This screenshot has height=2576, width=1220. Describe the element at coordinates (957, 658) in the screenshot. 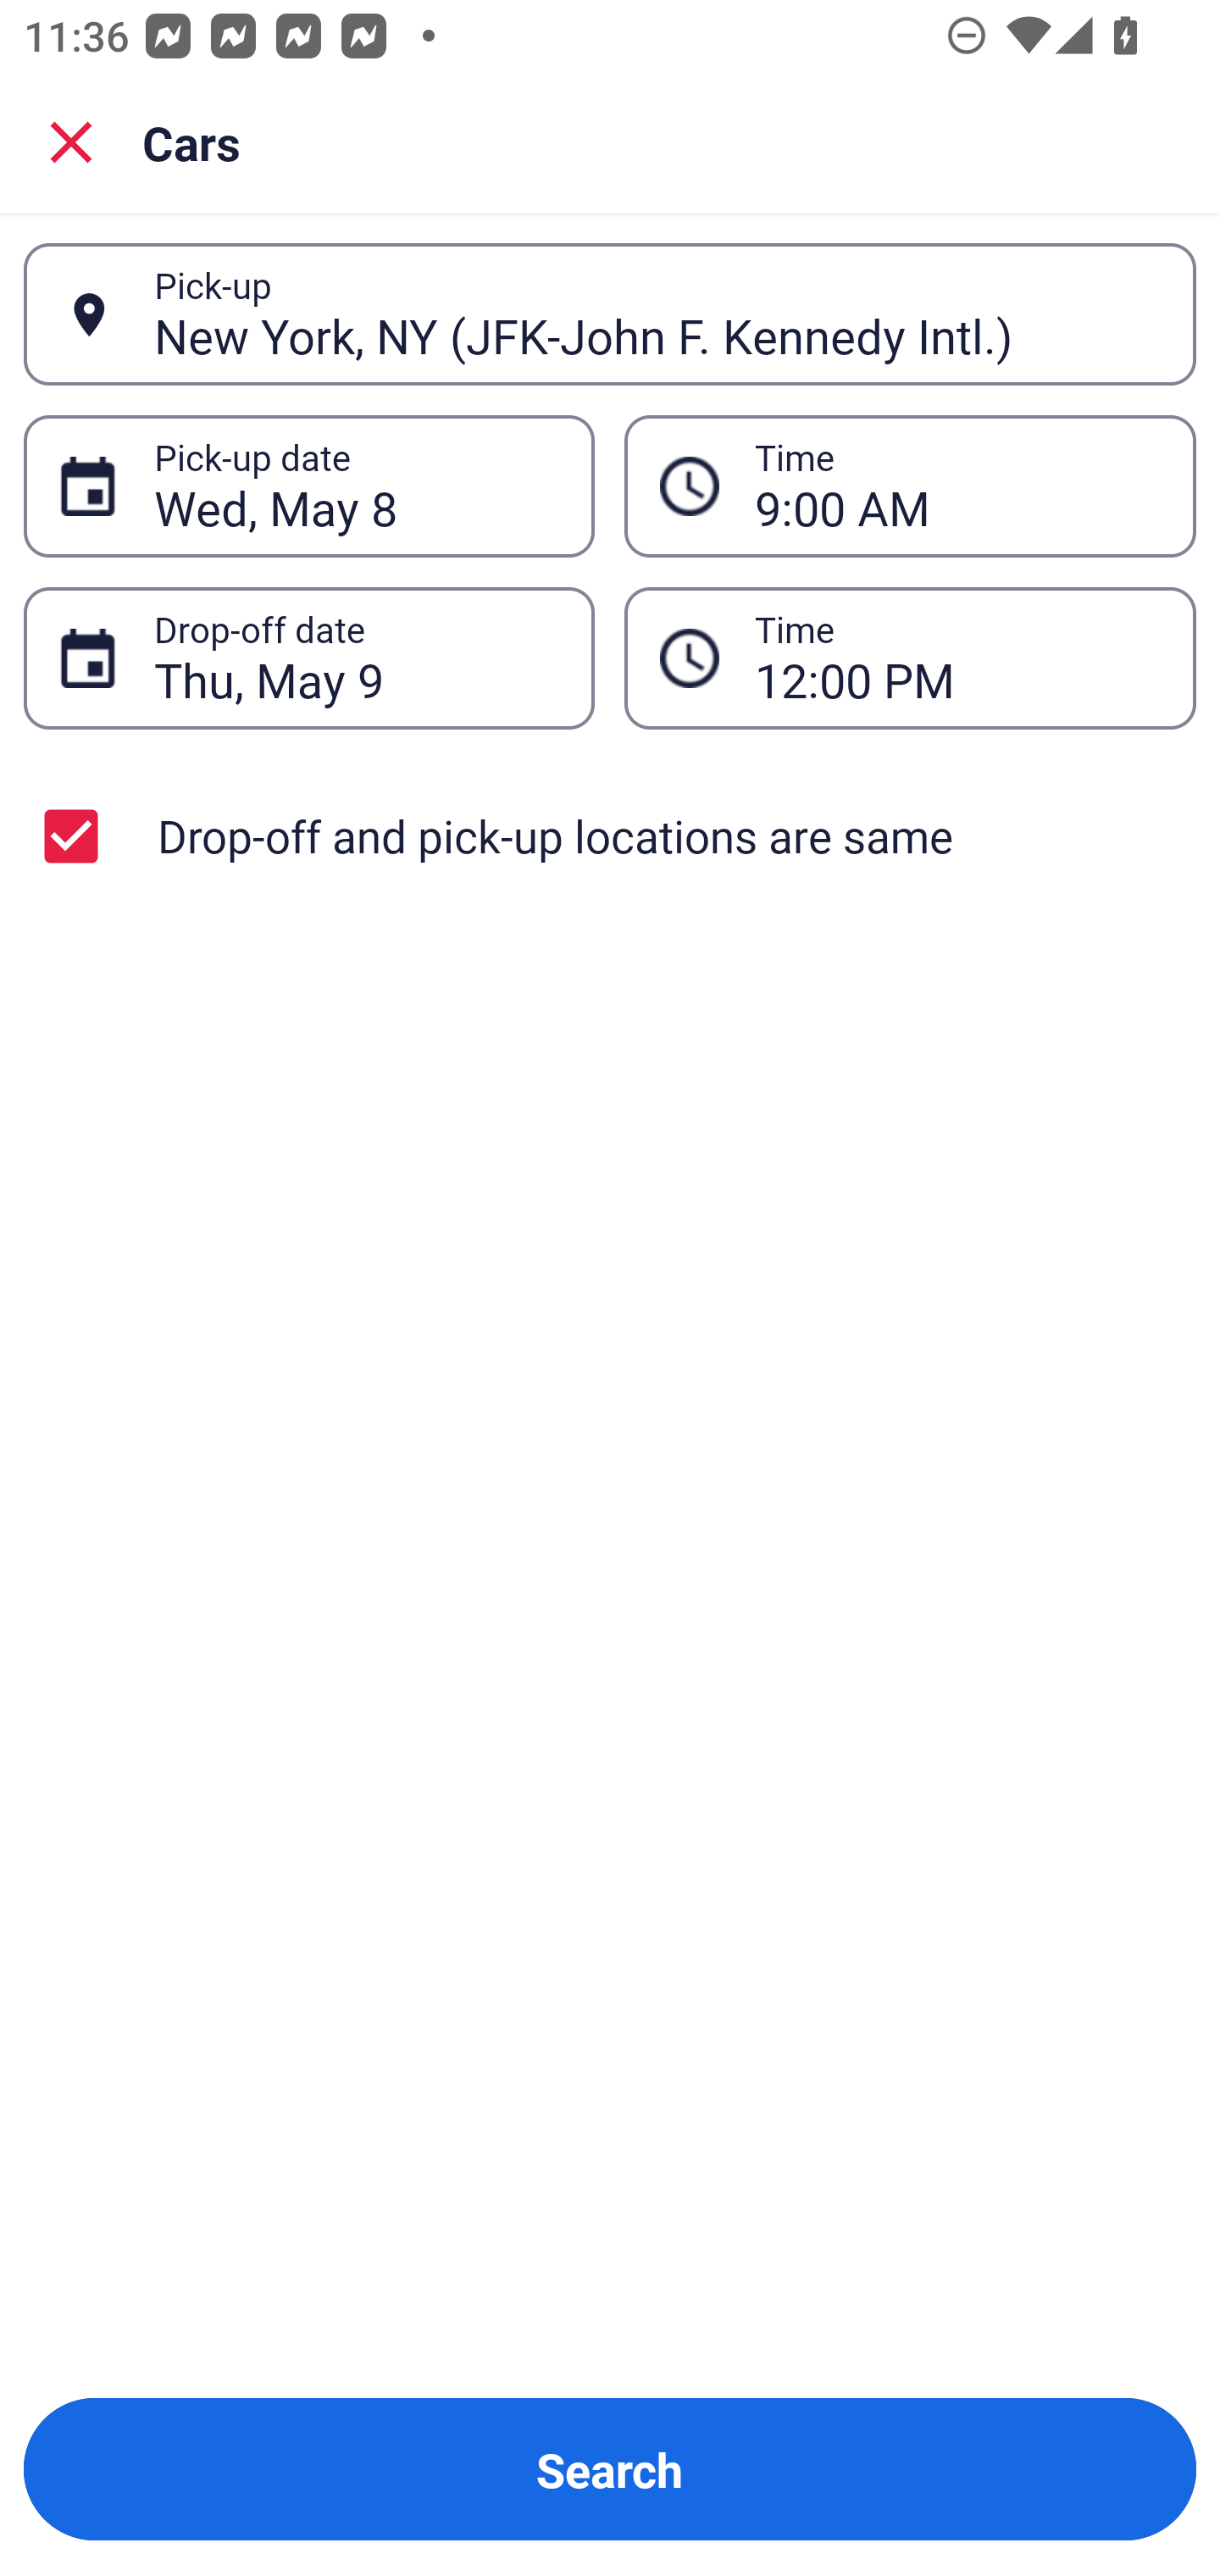

I see `12:00 PM` at that location.